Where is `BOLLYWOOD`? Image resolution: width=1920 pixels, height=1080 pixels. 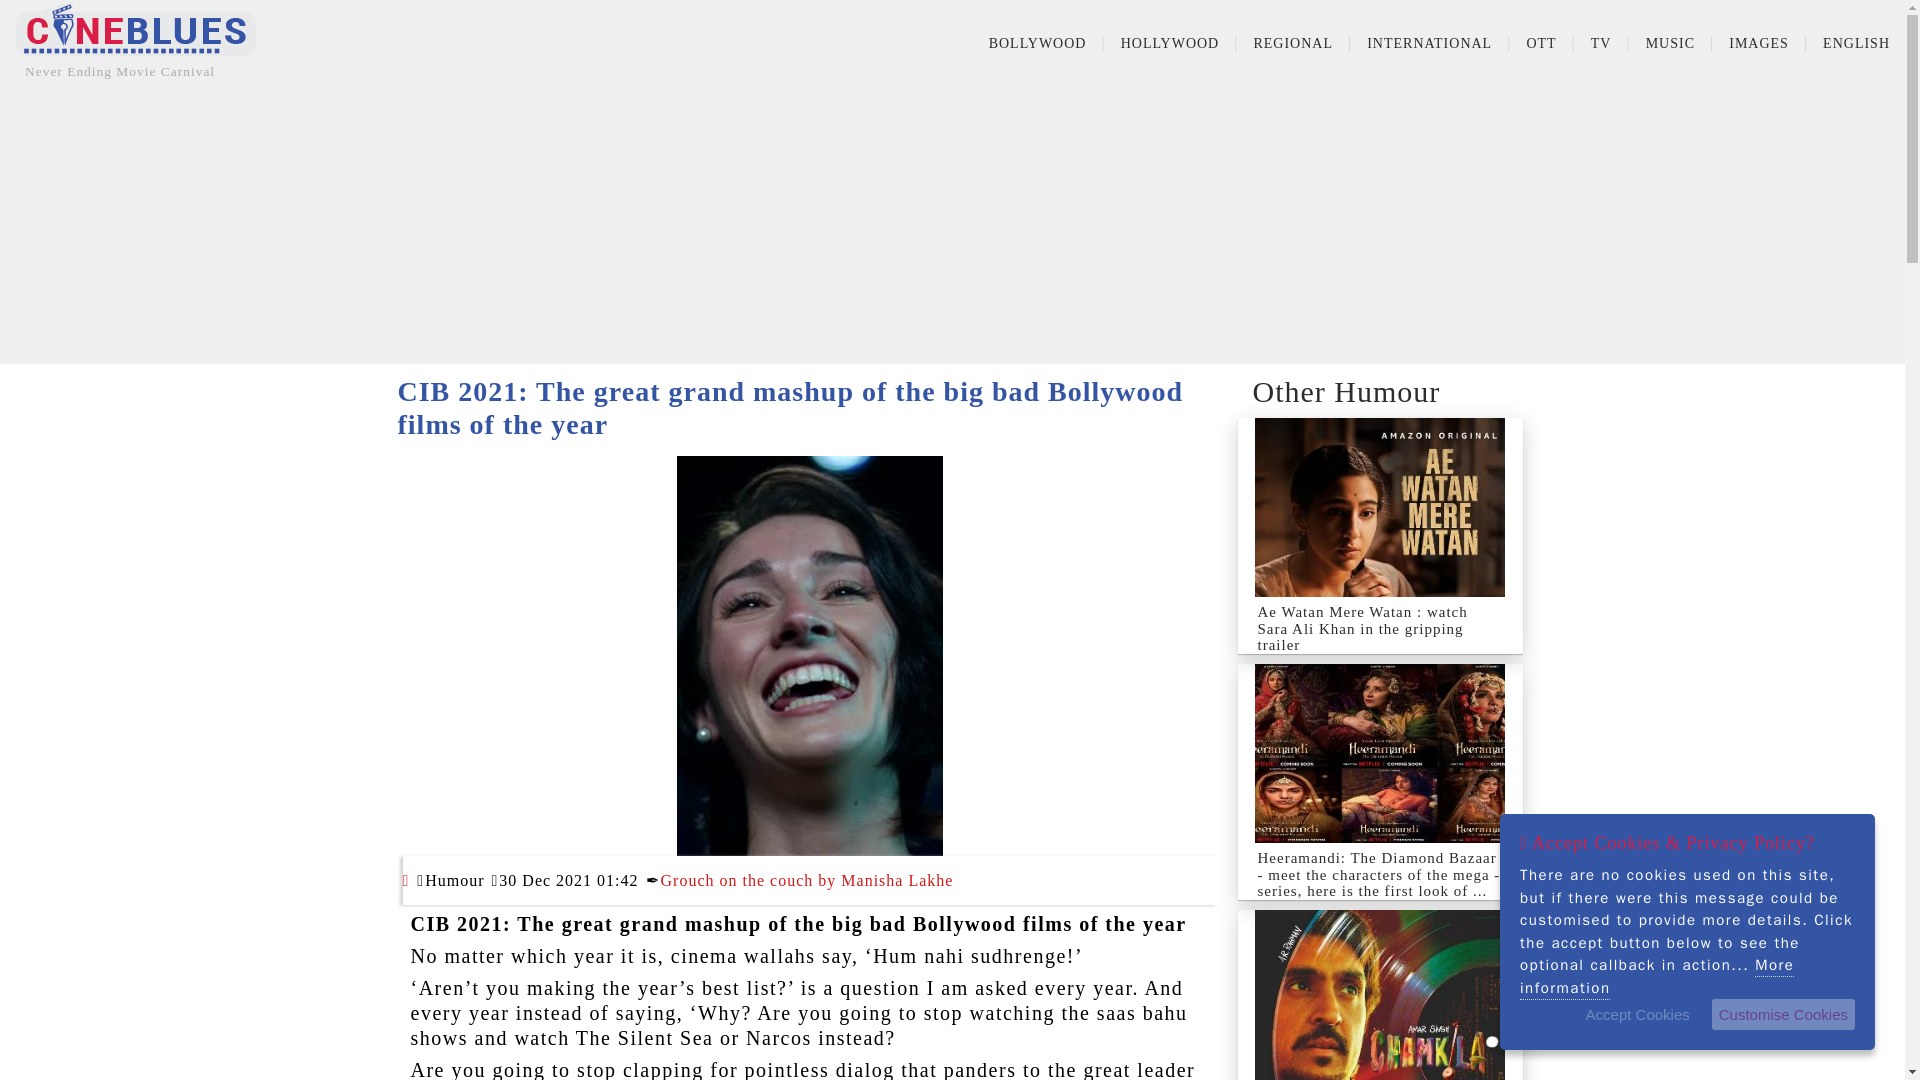 BOLLYWOOD is located at coordinates (1037, 44).